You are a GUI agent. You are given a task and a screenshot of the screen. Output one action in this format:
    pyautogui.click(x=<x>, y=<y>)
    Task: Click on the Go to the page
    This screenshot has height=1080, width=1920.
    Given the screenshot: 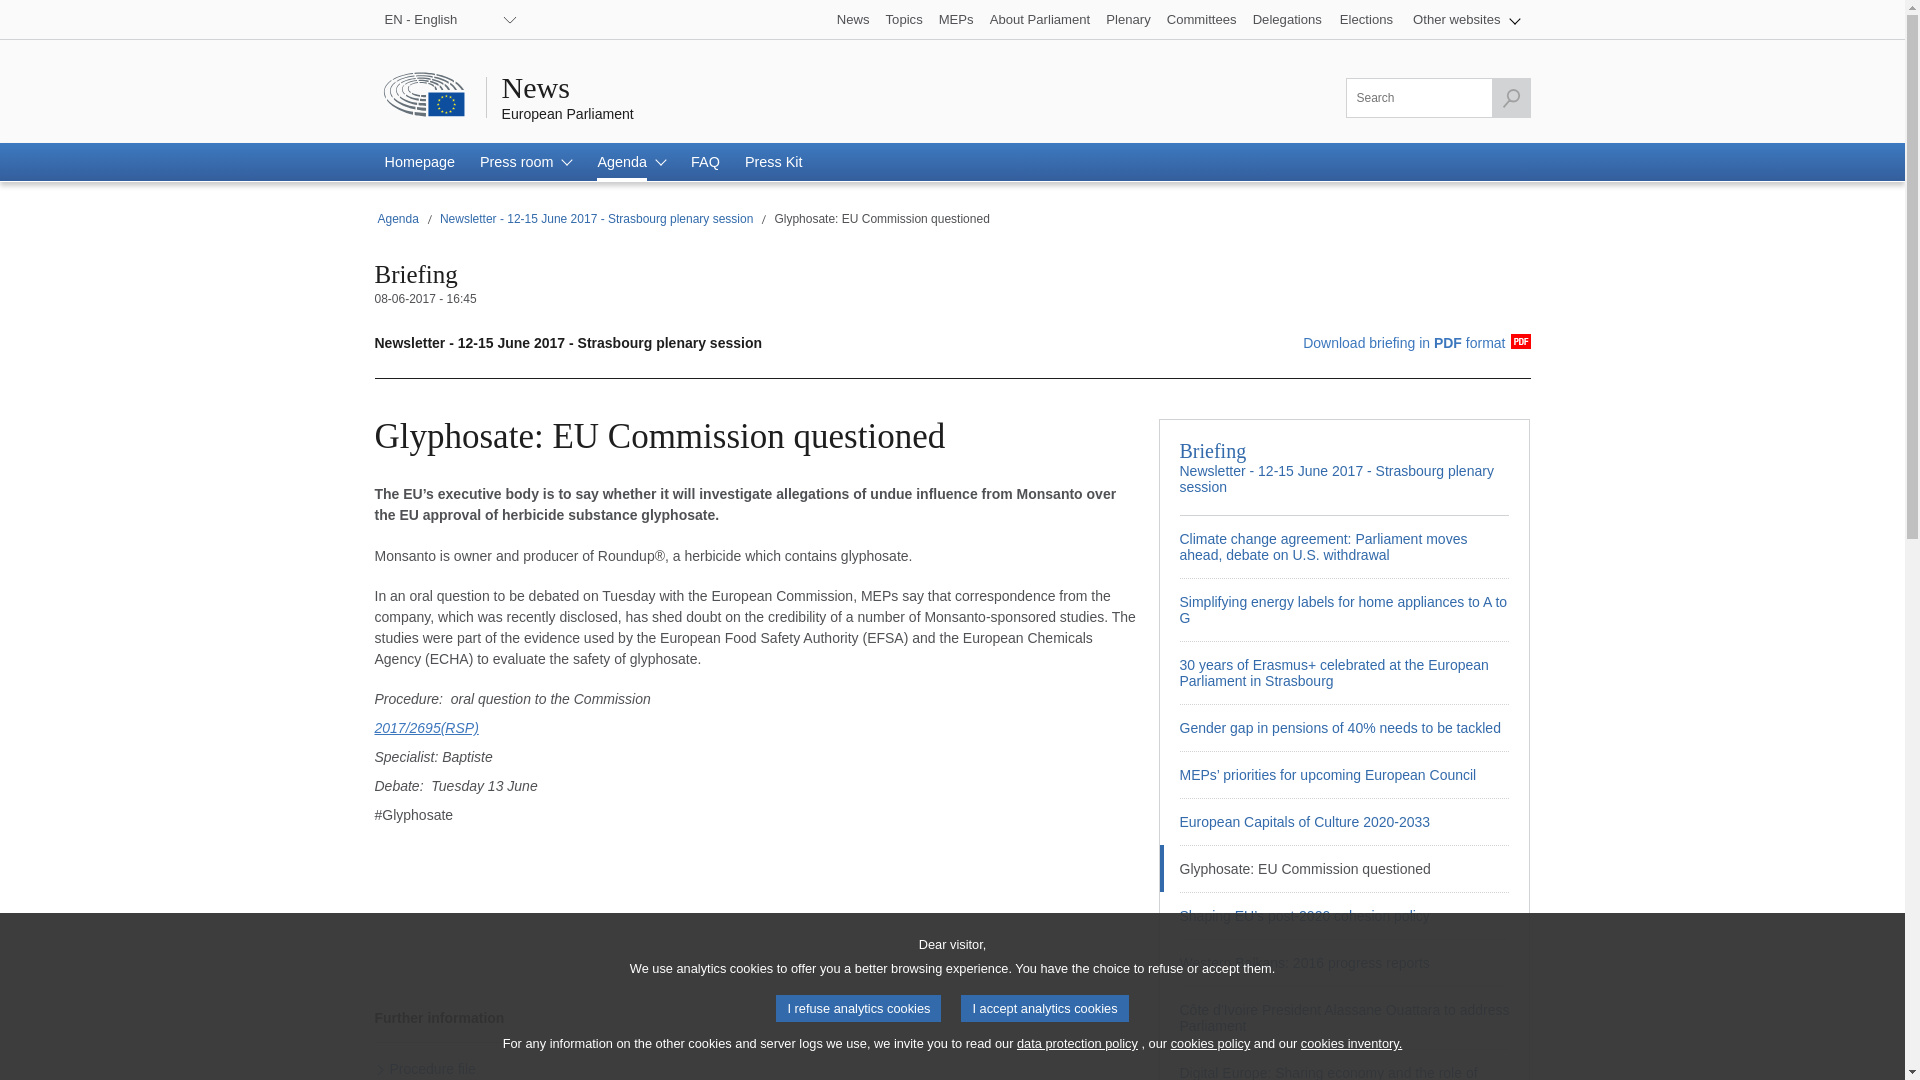 What is the action you would take?
    pyautogui.click(x=1344, y=1064)
    